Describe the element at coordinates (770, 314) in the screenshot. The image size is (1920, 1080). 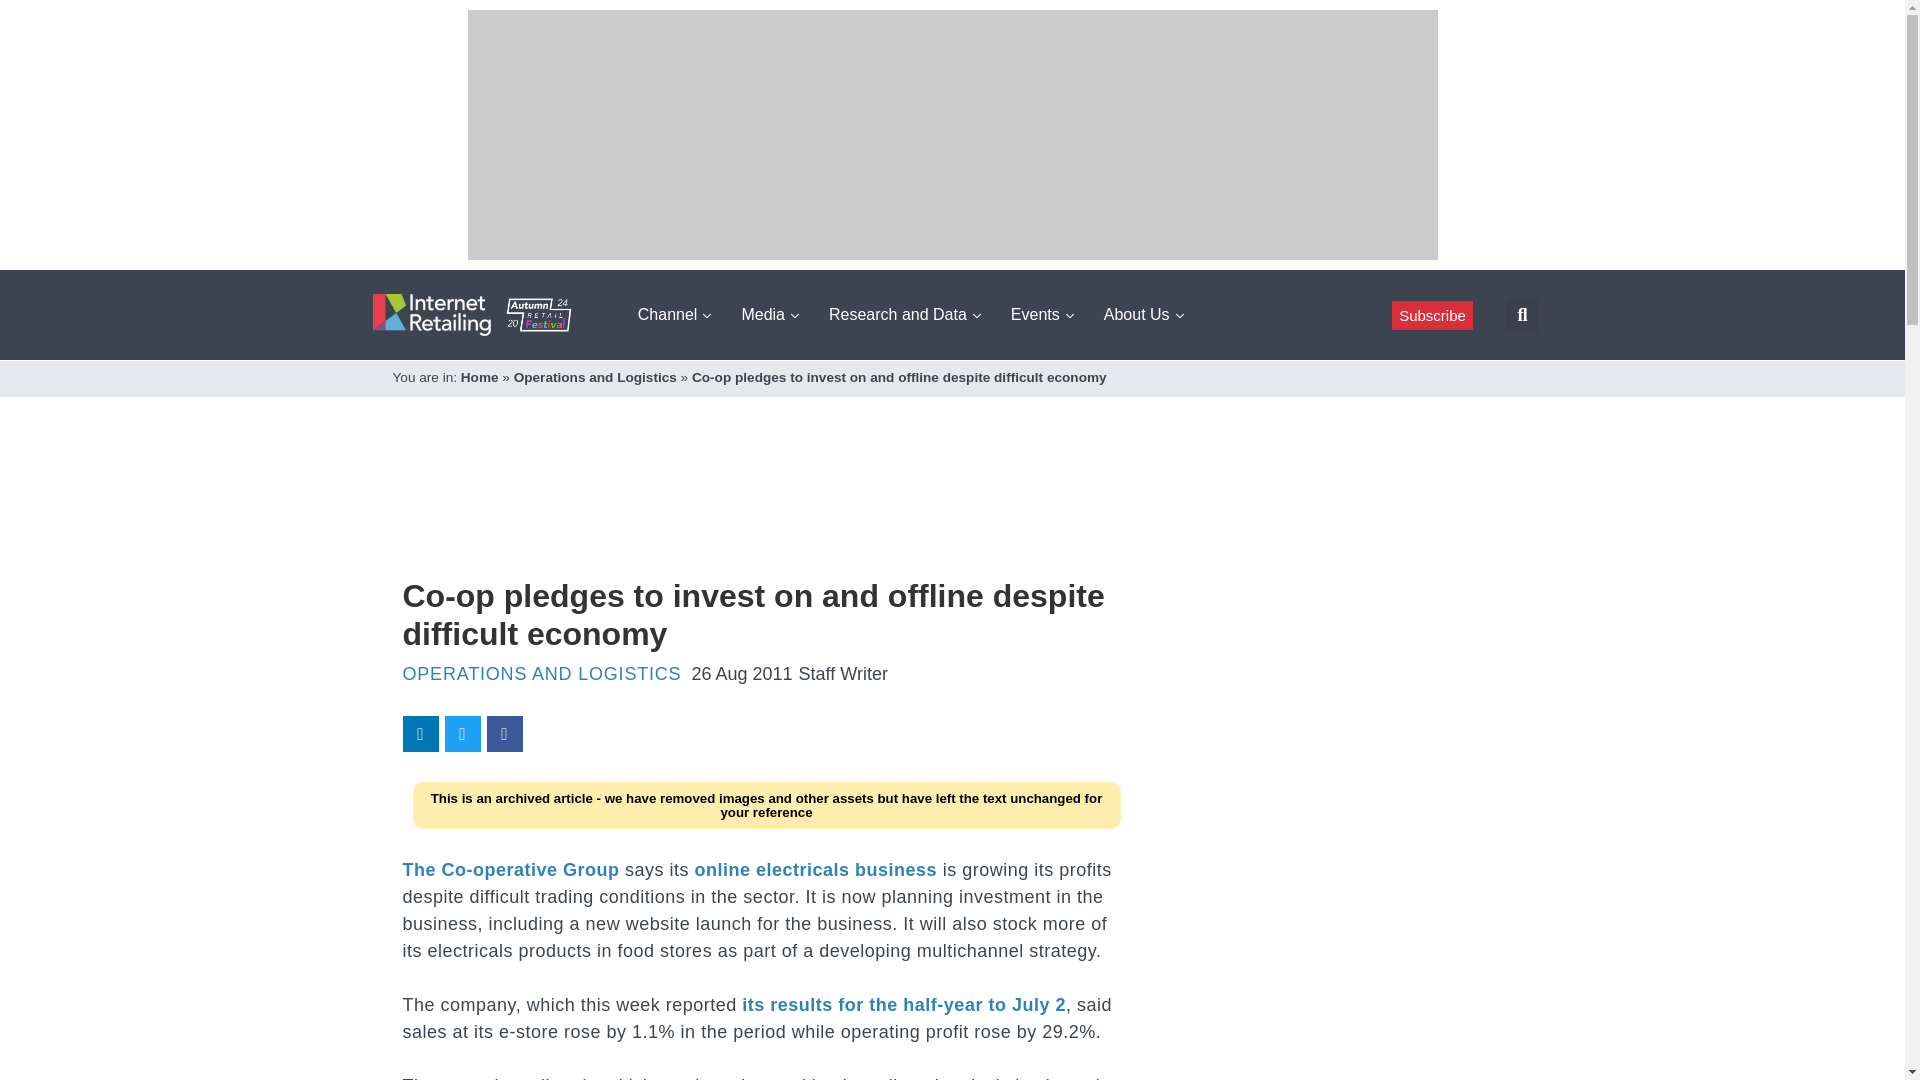
I see `Media` at that location.